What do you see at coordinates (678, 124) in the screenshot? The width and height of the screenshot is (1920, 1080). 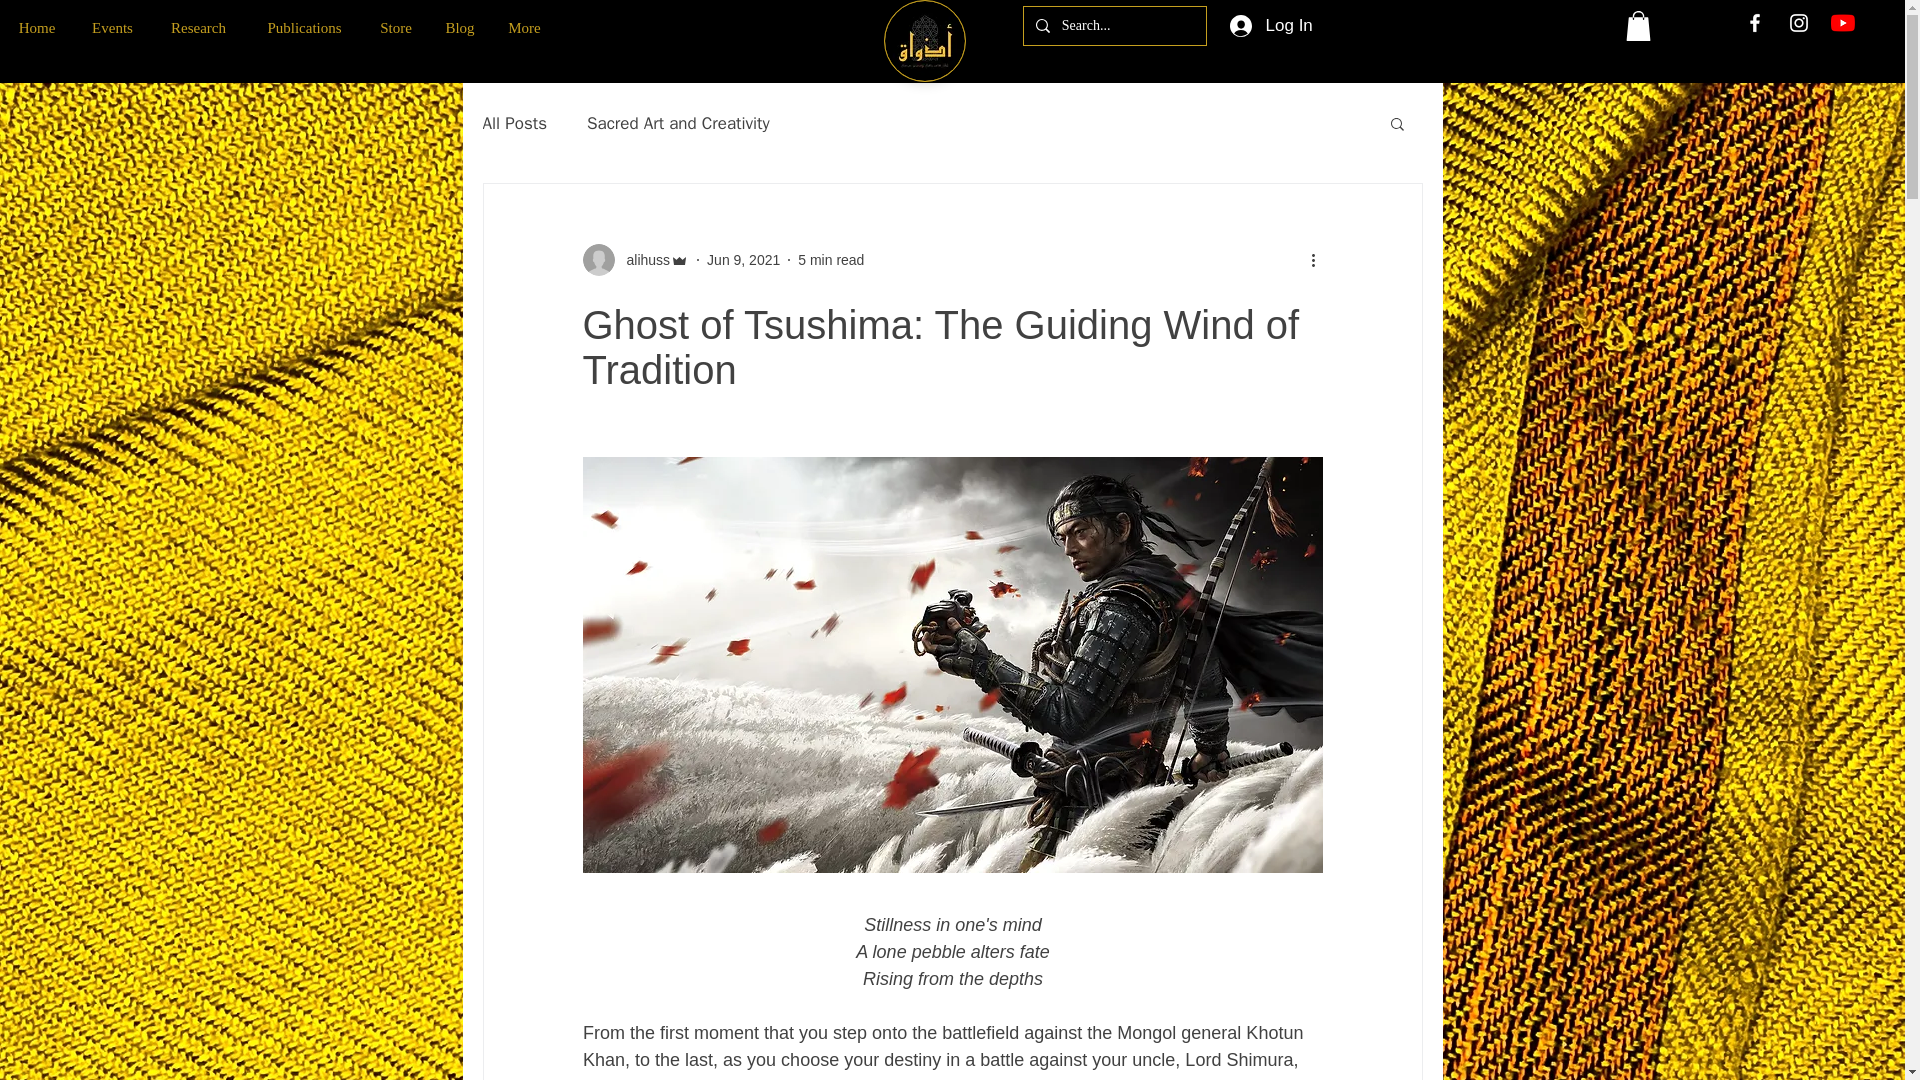 I see `Sacred Art and Creativity` at bounding box center [678, 124].